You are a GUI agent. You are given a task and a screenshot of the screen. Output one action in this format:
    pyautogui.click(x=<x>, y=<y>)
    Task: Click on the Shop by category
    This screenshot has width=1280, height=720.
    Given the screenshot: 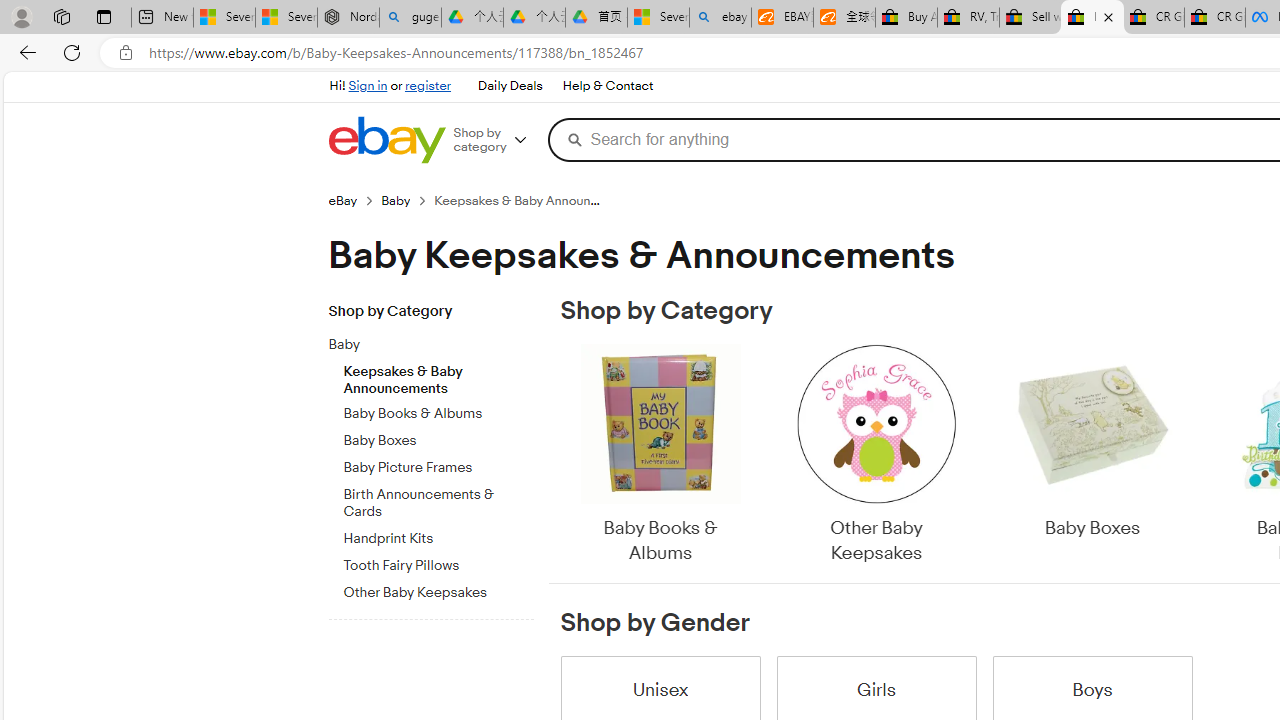 What is the action you would take?
    pyautogui.click(x=496, y=140)
    